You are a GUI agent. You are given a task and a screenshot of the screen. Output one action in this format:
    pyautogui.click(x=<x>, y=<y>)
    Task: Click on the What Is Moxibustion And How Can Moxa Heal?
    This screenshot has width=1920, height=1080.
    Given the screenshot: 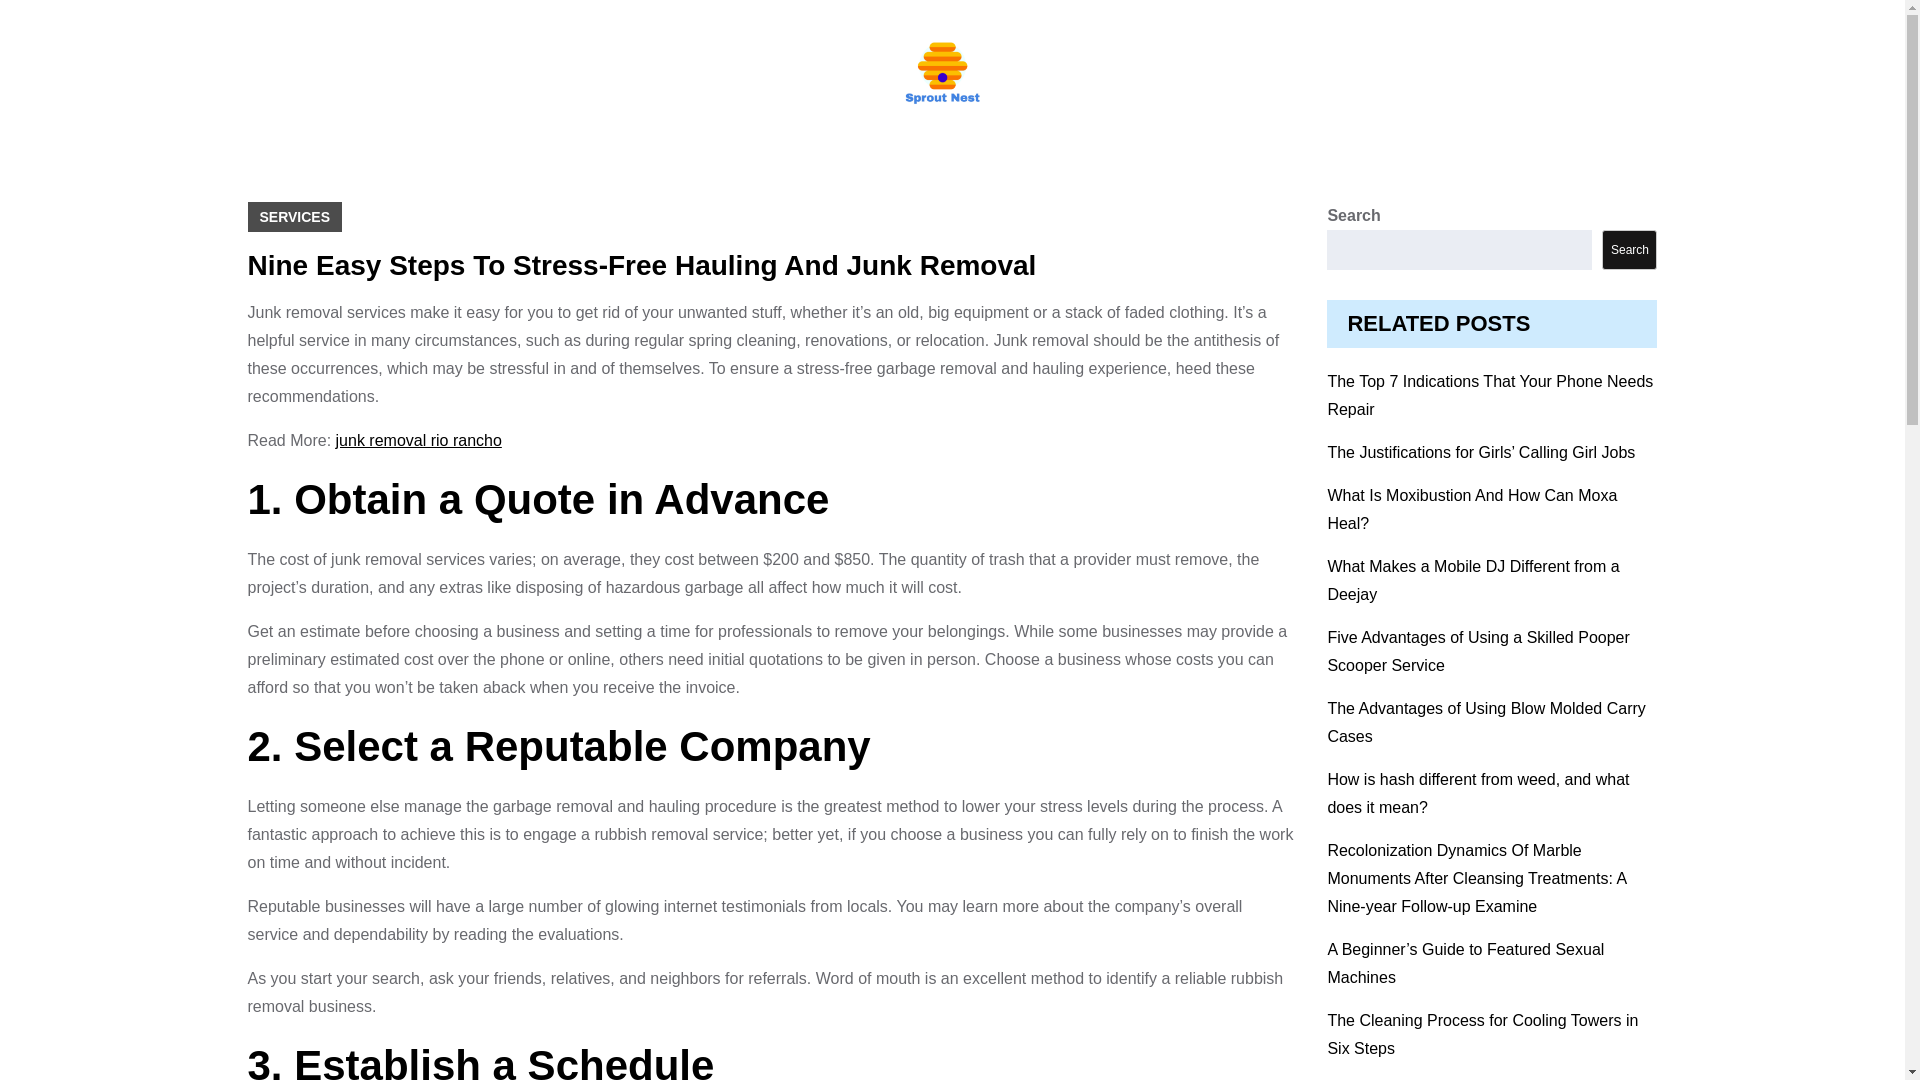 What is the action you would take?
    pyautogui.click(x=1471, y=510)
    